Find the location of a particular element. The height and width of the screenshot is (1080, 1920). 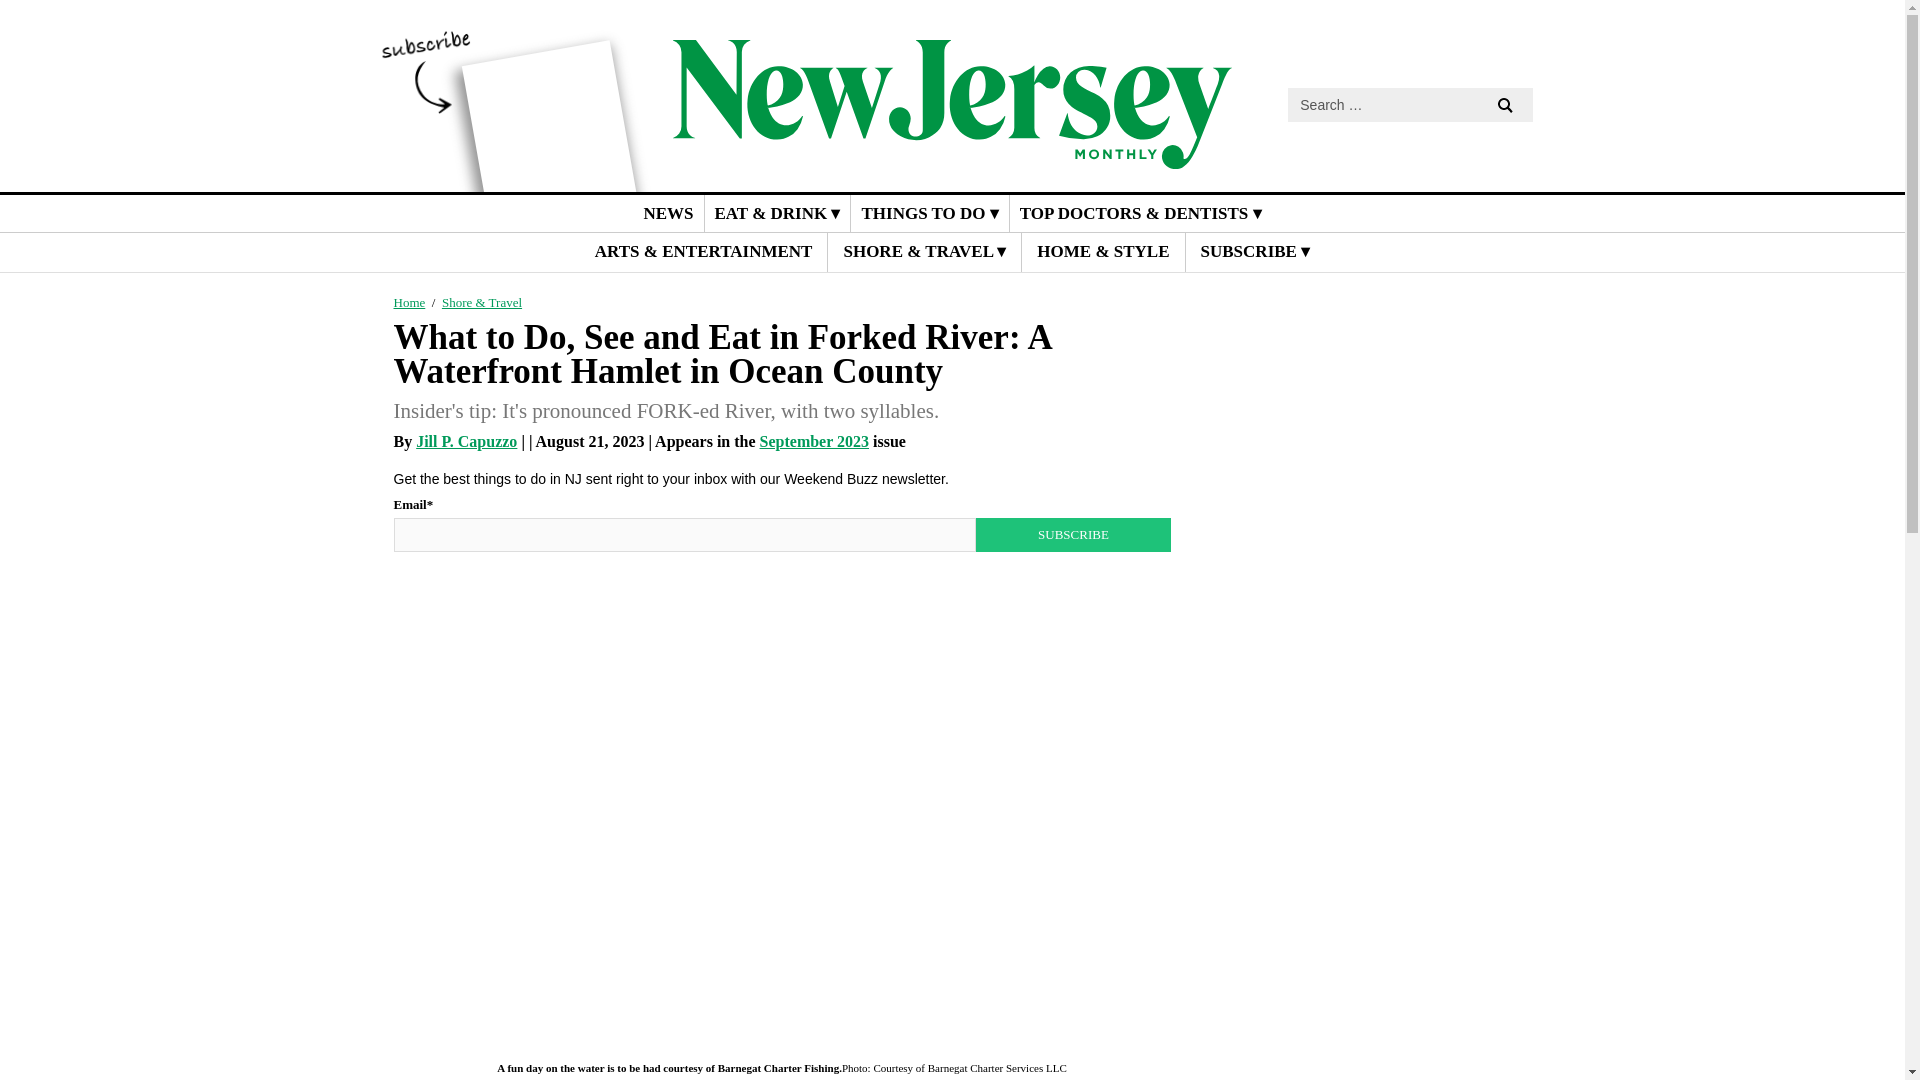

Subscribe is located at coordinates (1072, 534).